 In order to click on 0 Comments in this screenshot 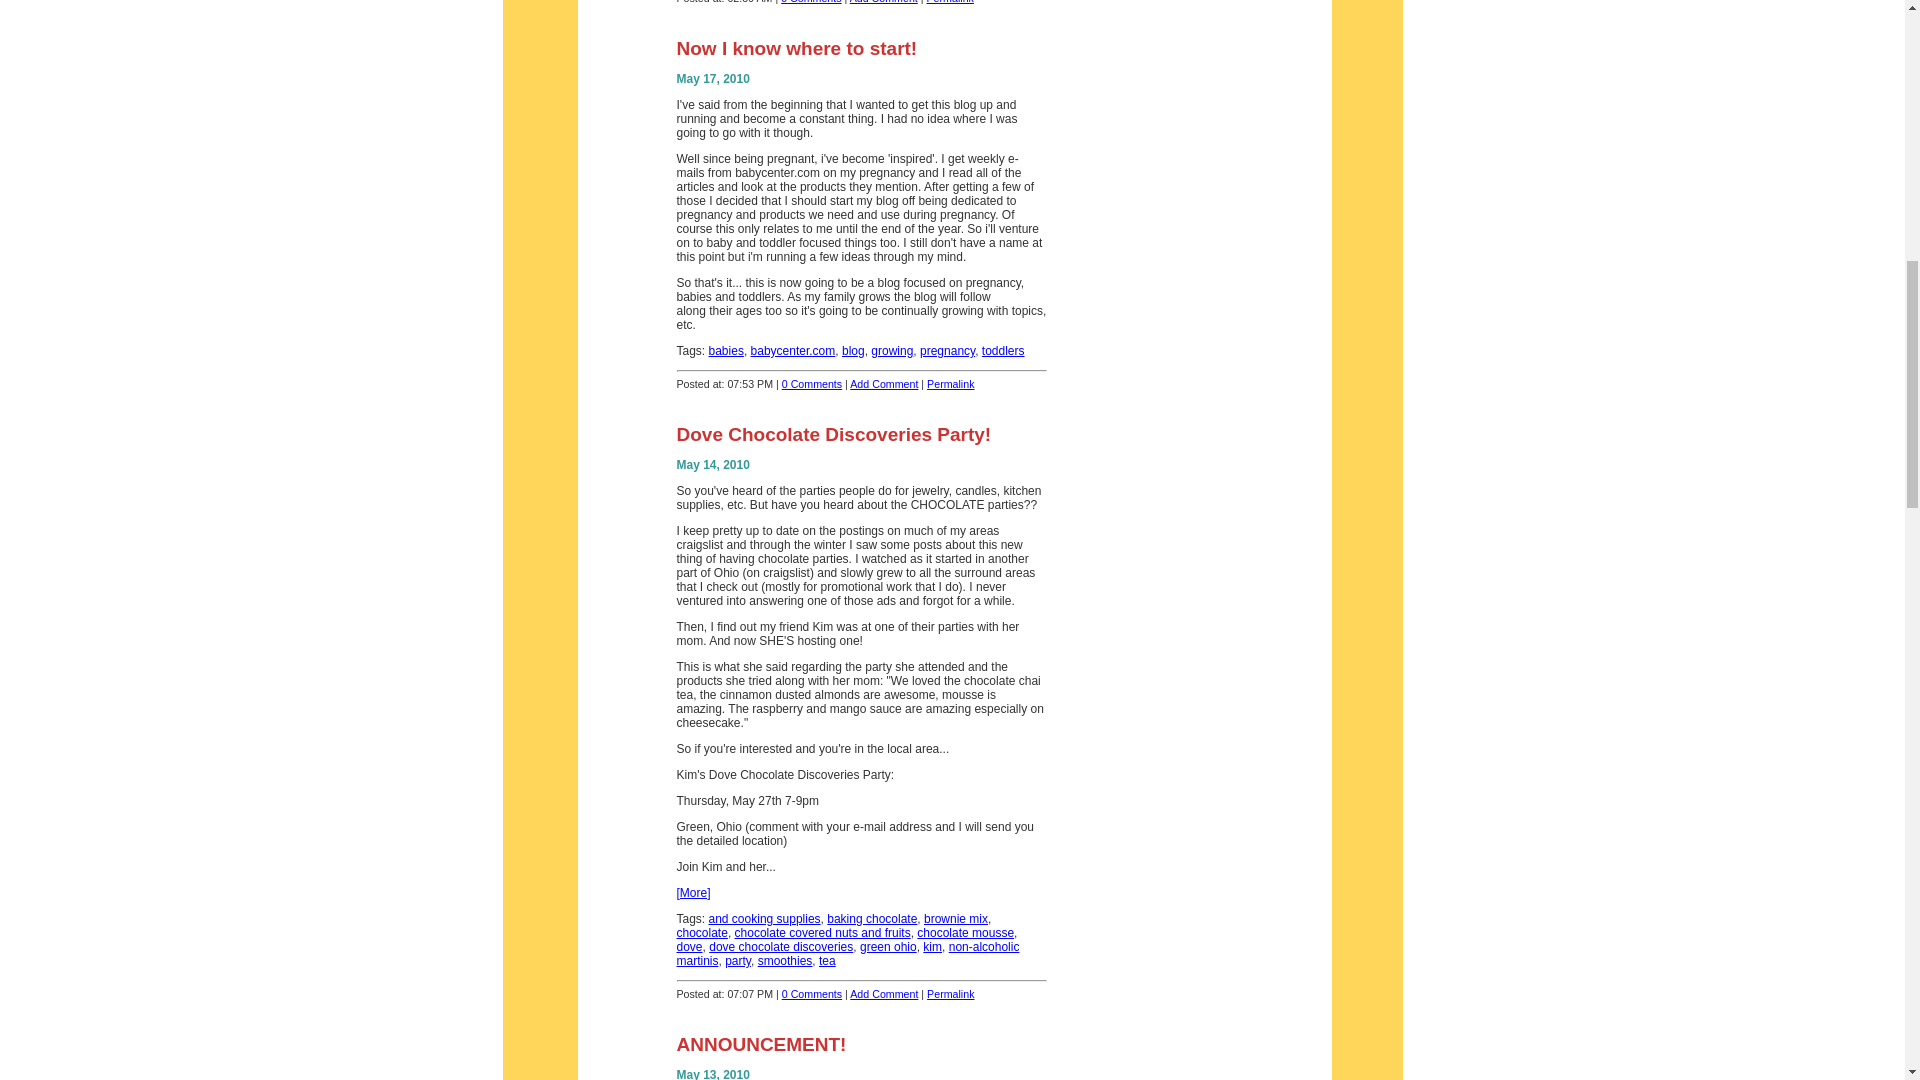, I will do `click(810, 2)`.